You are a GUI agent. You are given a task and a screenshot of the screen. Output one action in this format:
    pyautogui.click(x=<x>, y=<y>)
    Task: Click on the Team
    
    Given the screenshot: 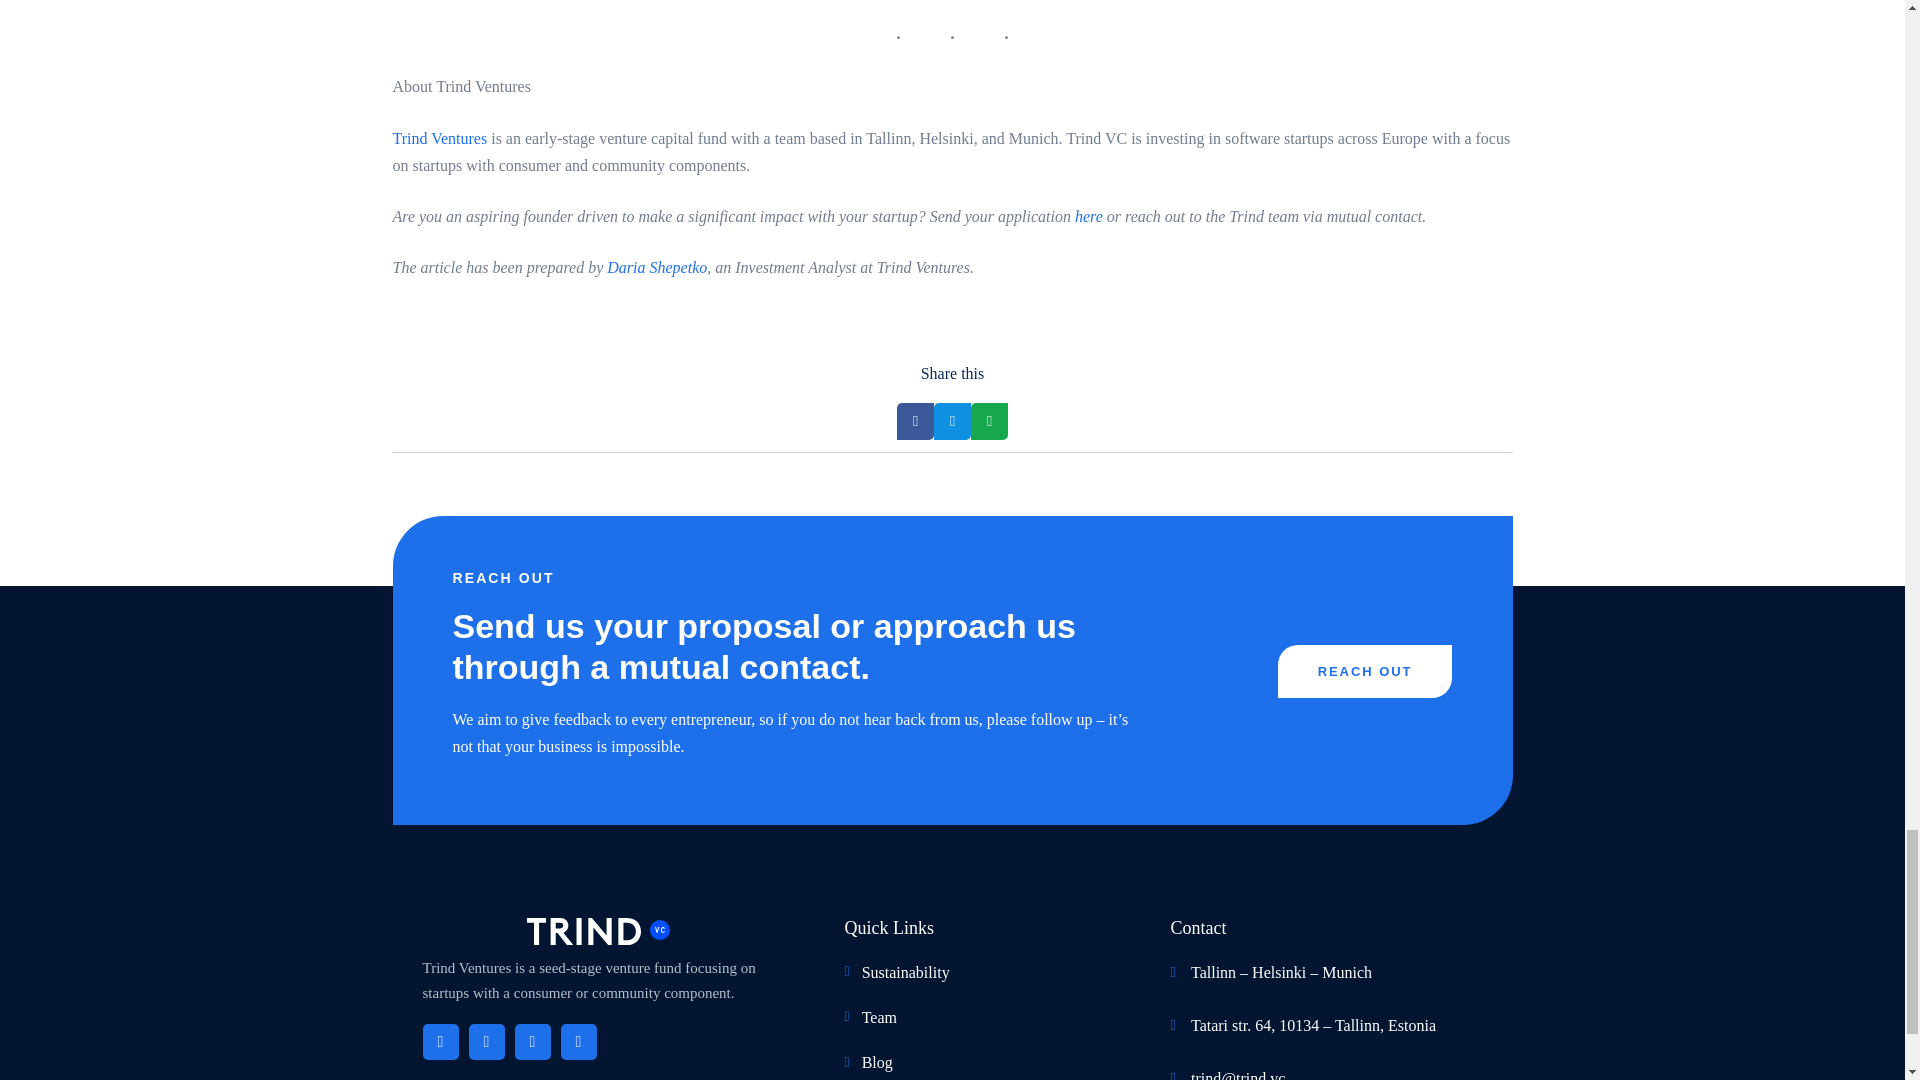 What is the action you would take?
    pyautogui.click(x=976, y=1018)
    